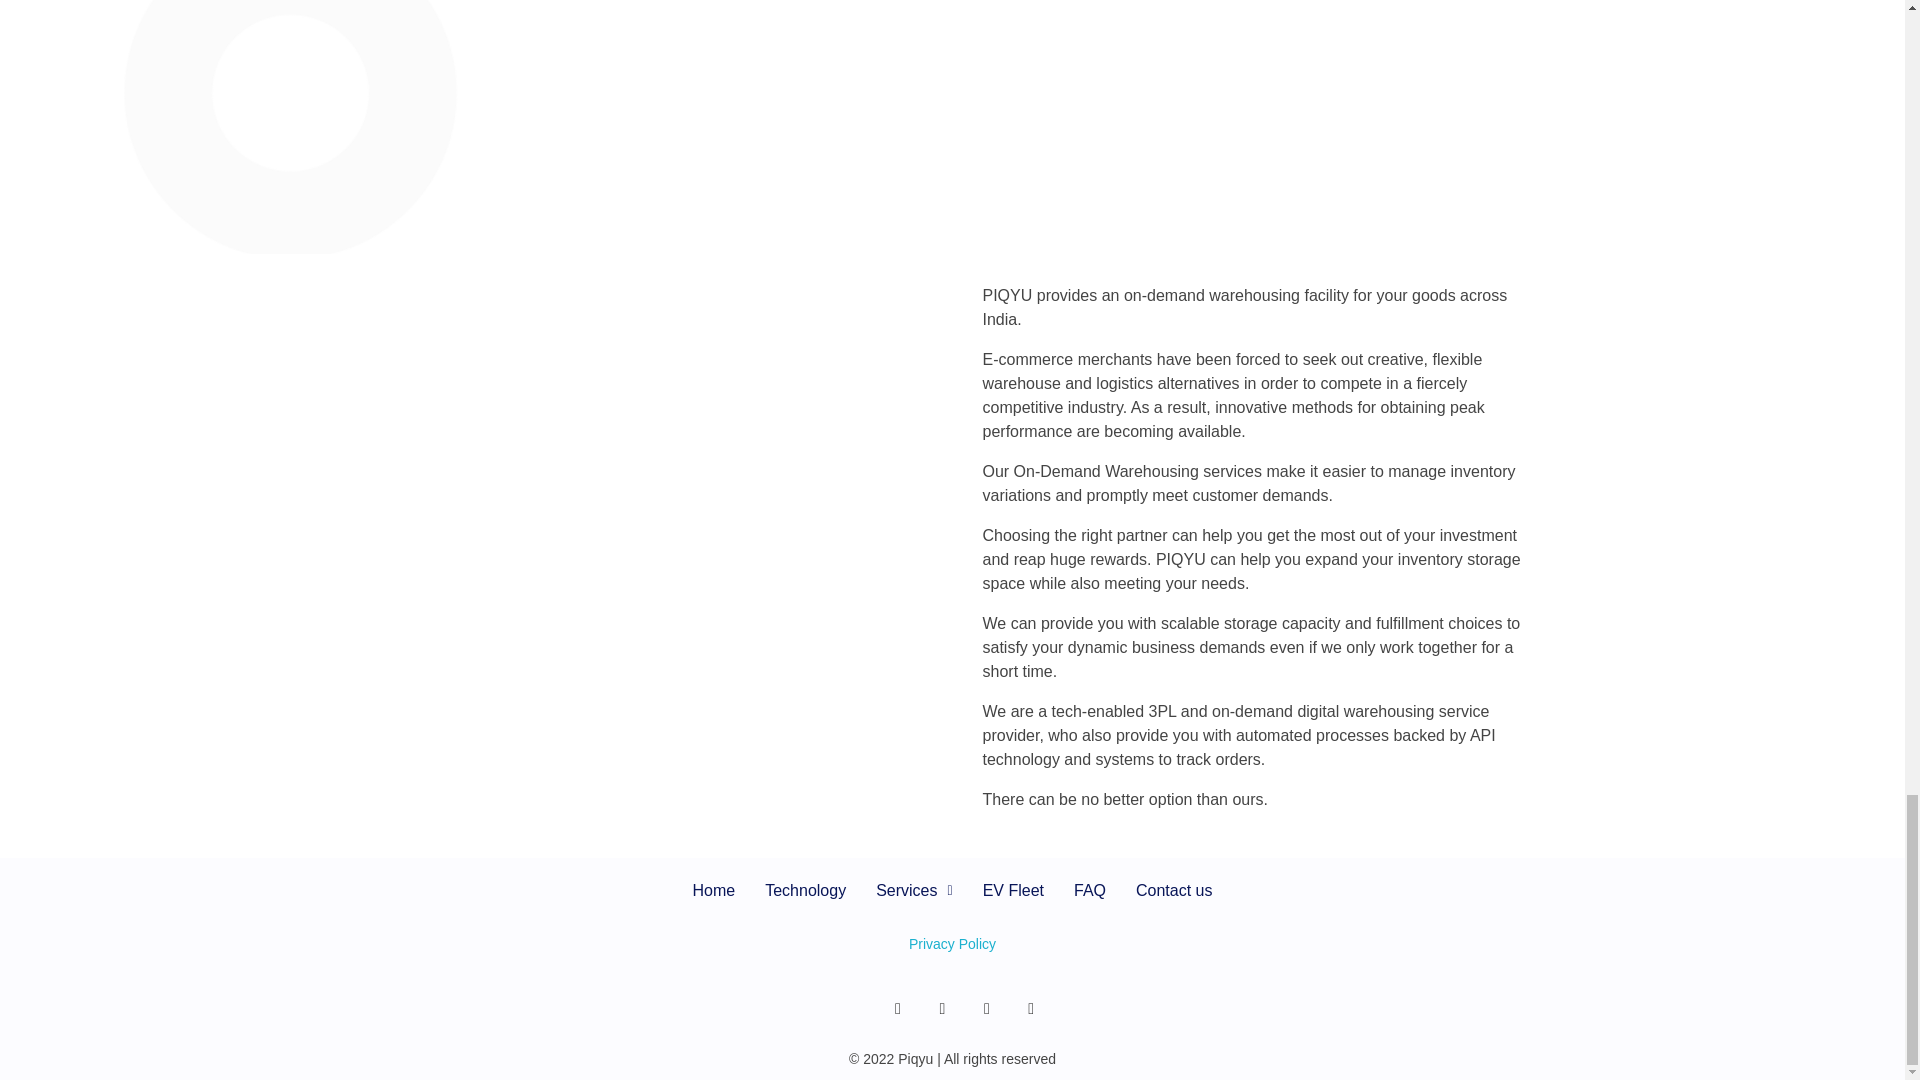 The width and height of the screenshot is (1920, 1080). What do you see at coordinates (1090, 890) in the screenshot?
I see `FAQ` at bounding box center [1090, 890].